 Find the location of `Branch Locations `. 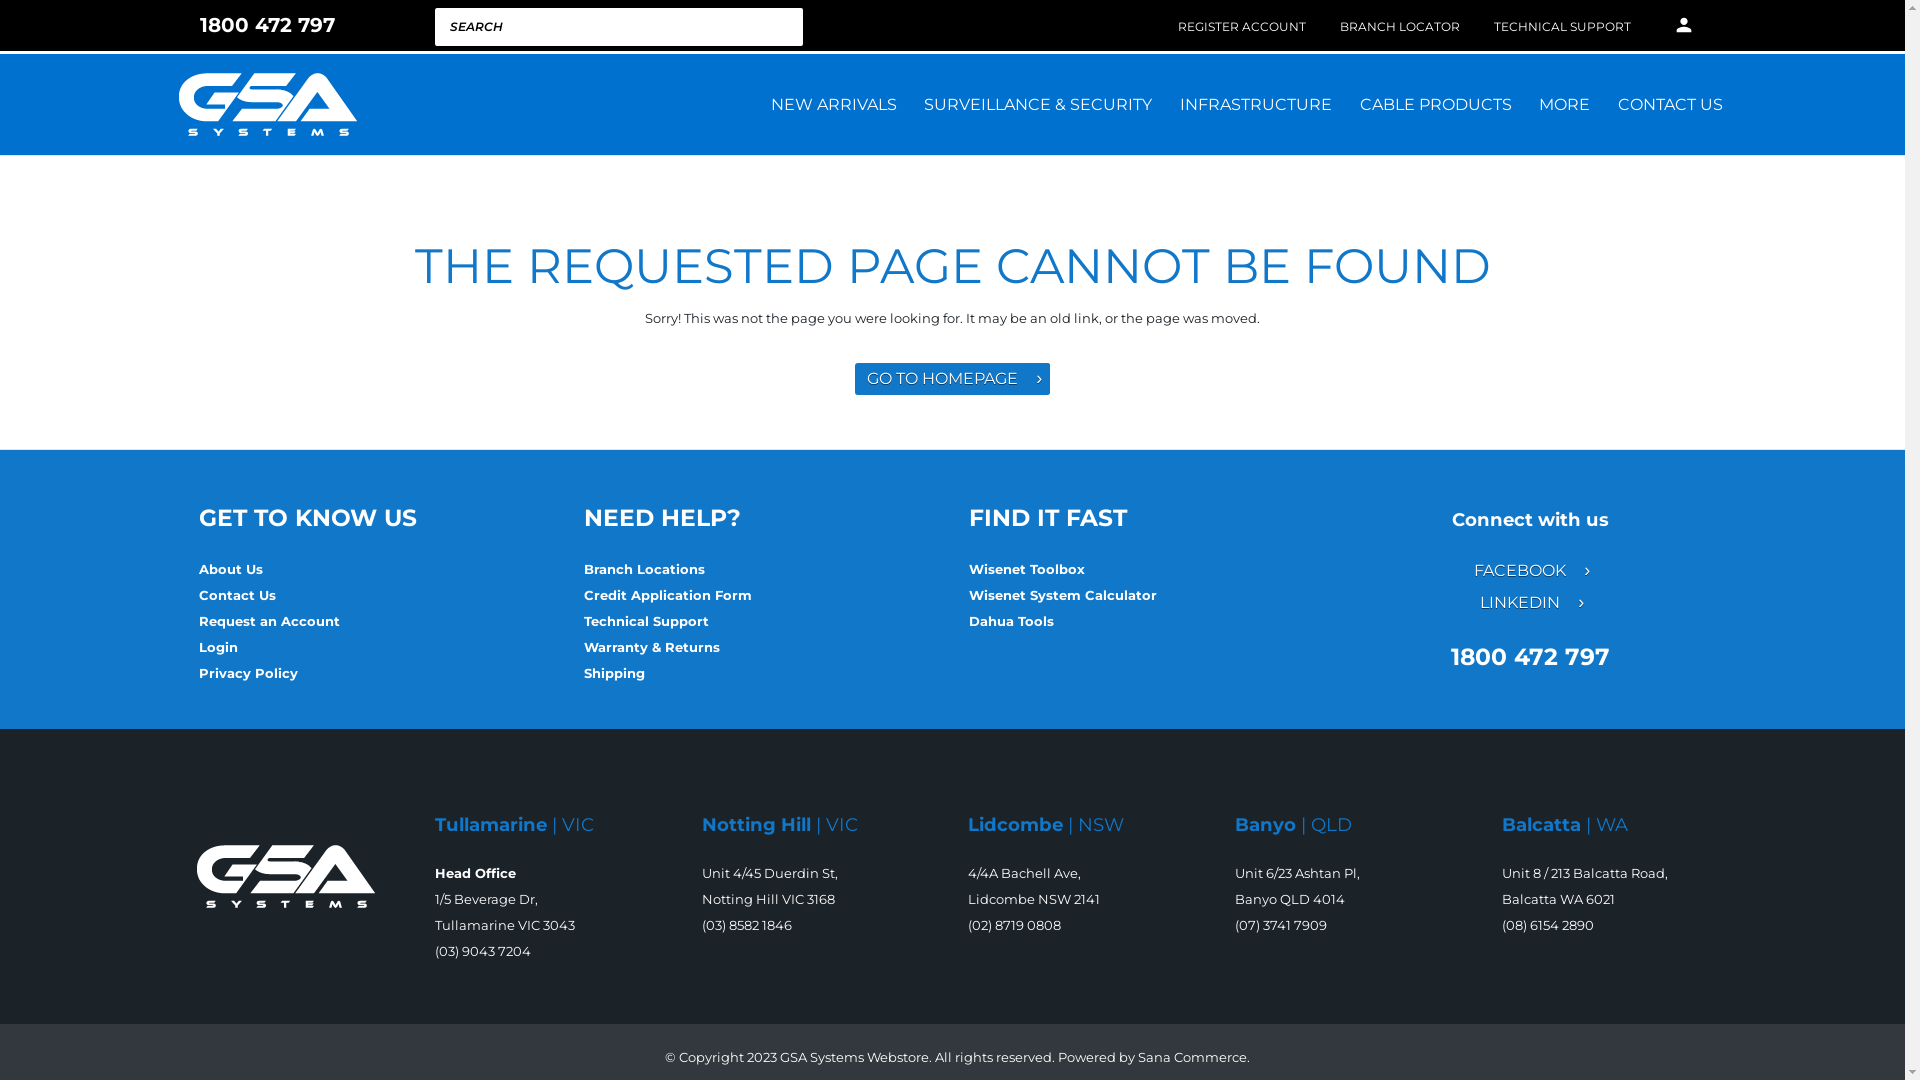

Branch Locations  is located at coordinates (646, 569).